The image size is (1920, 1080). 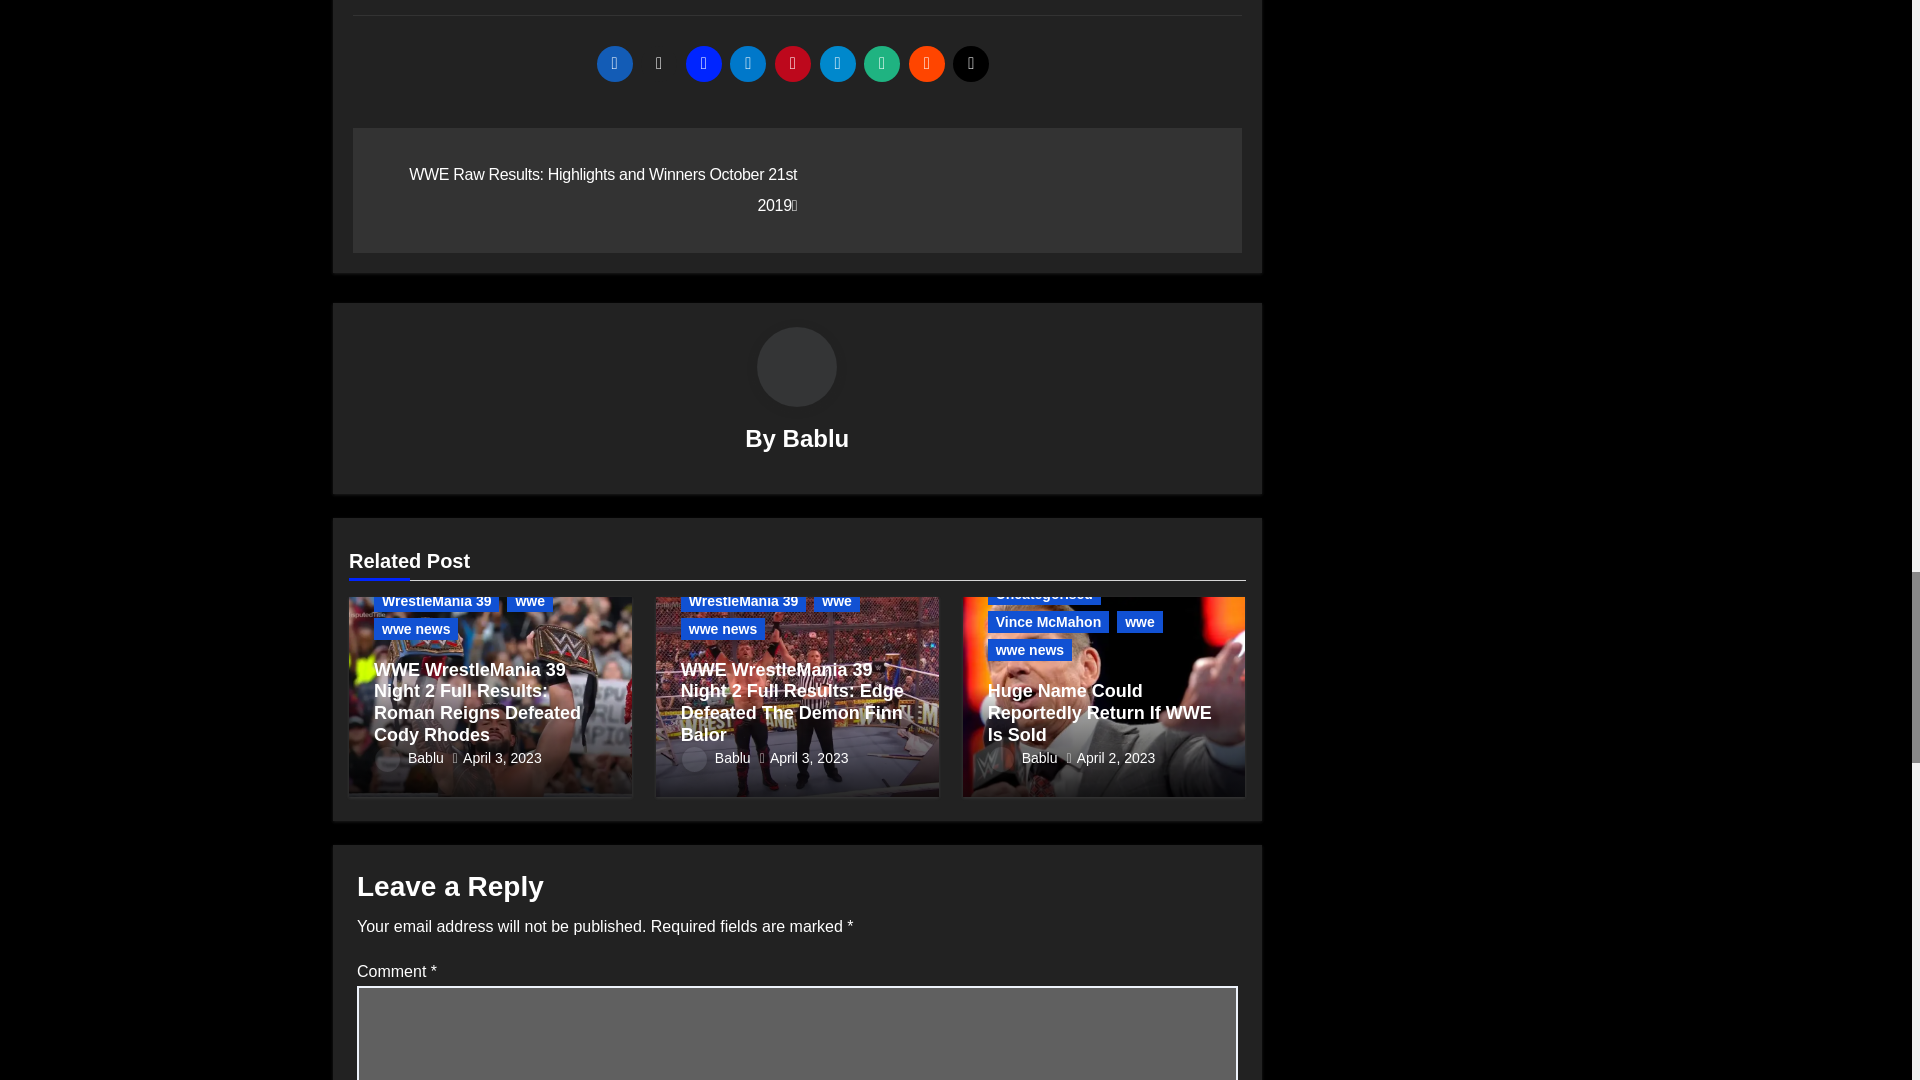 I want to click on WWE Raw Results: Highlights and Winners October 21st 2019, so click(x=602, y=189).